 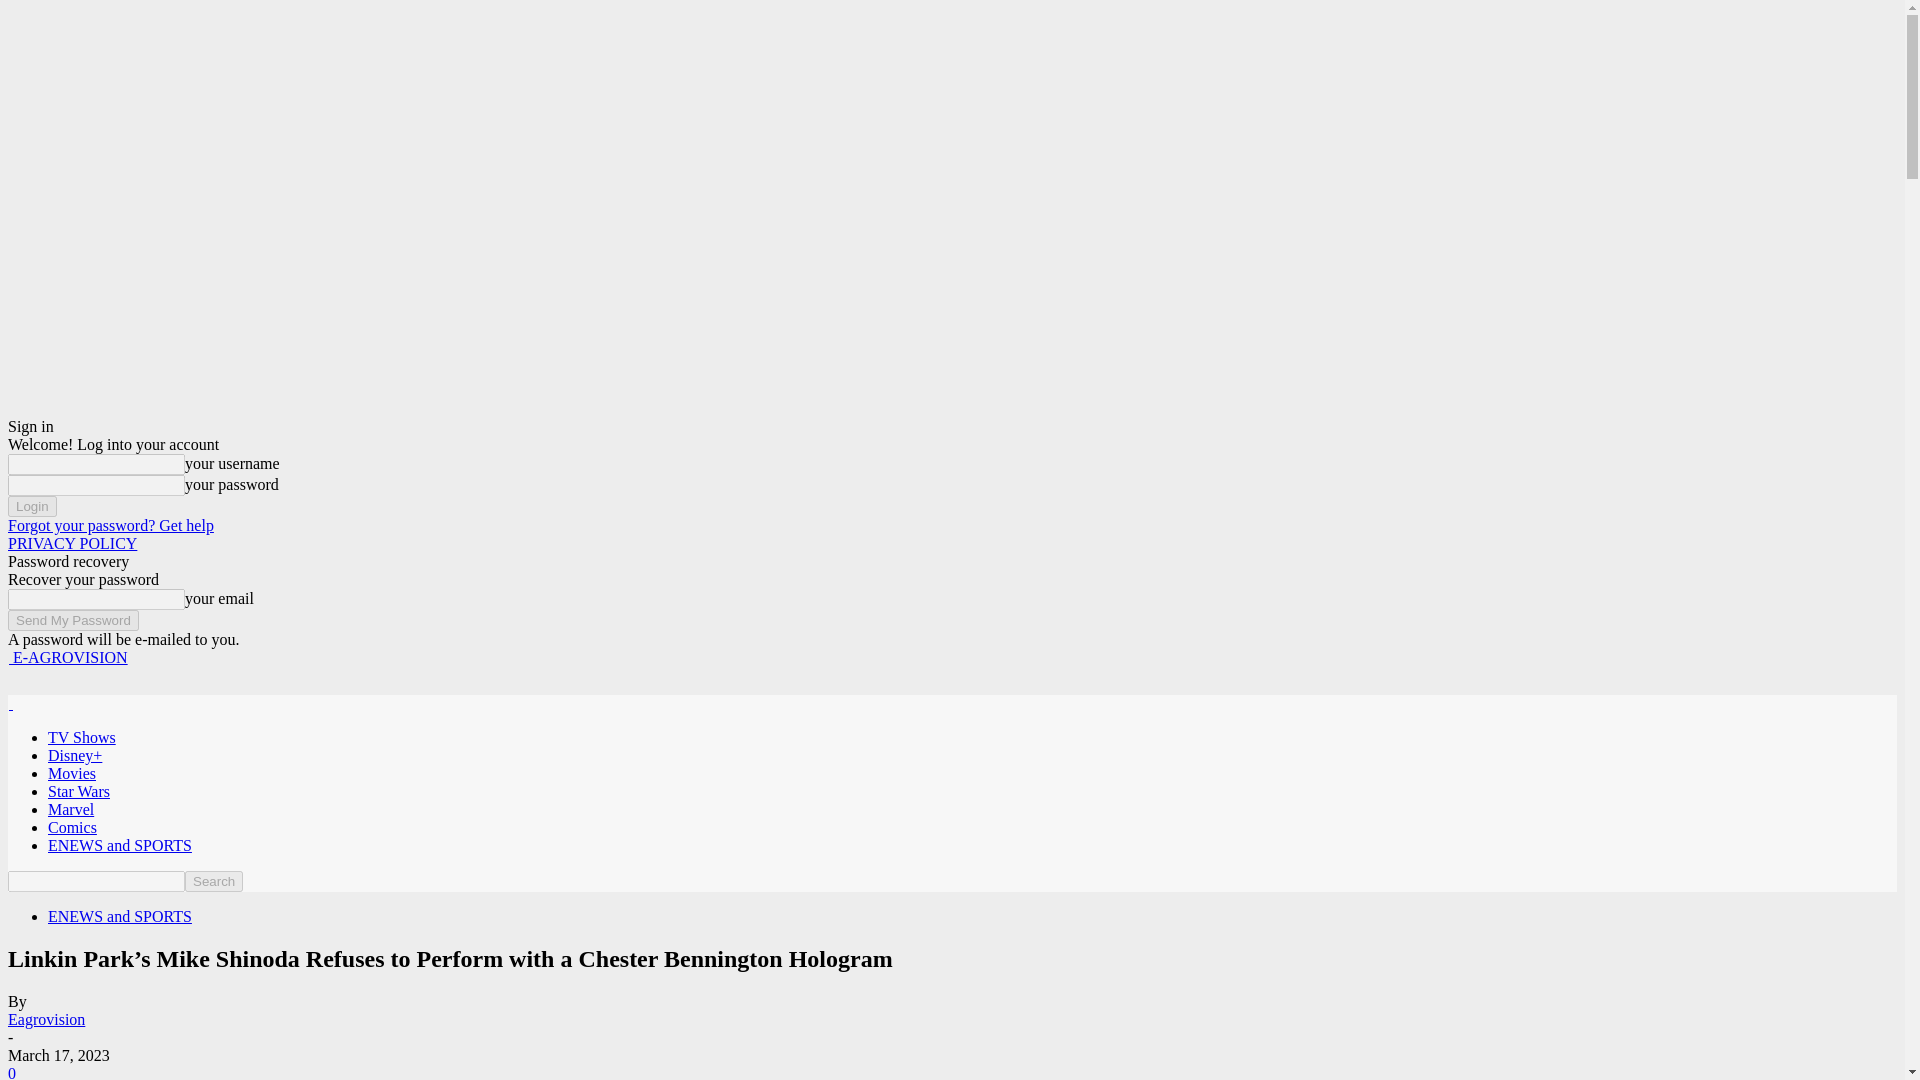 I want to click on Forgot your password? Get help, so click(x=110, y=525).